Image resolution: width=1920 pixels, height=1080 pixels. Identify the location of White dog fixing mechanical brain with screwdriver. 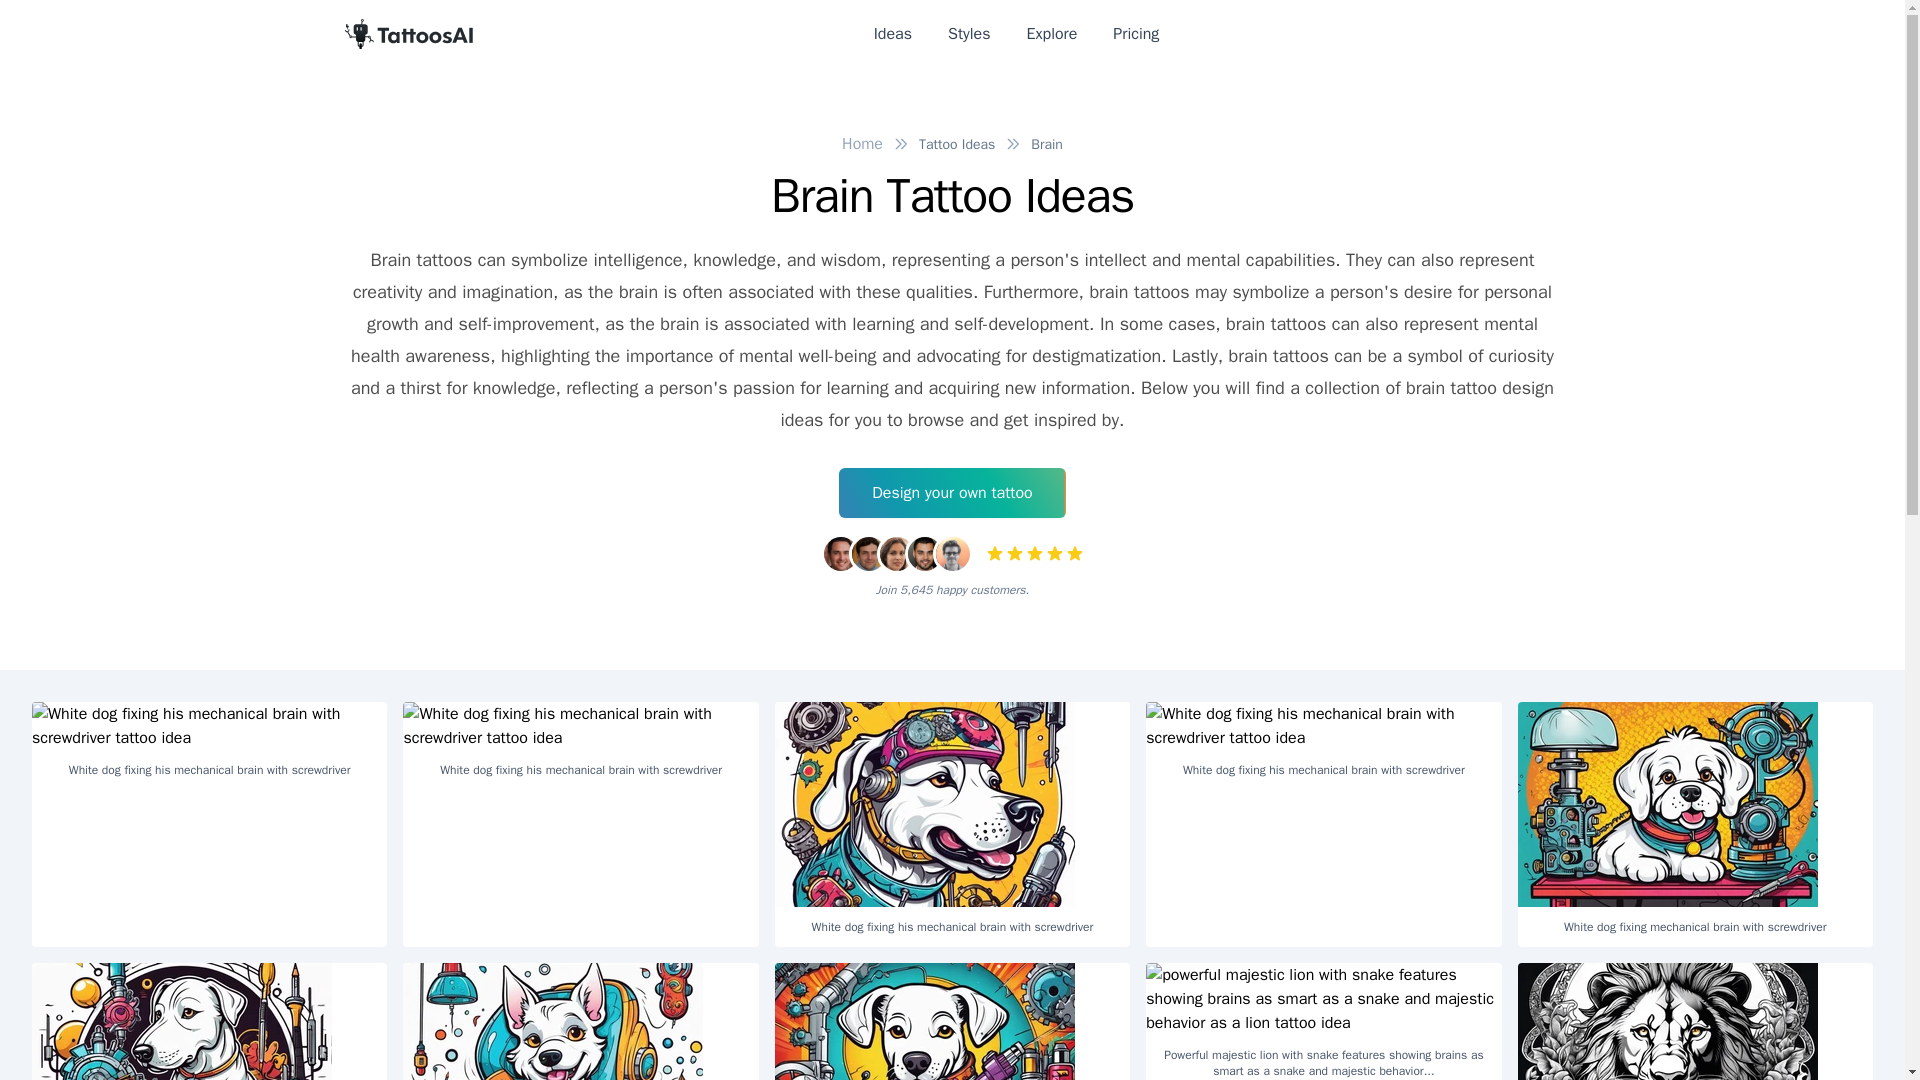
(1696, 824).